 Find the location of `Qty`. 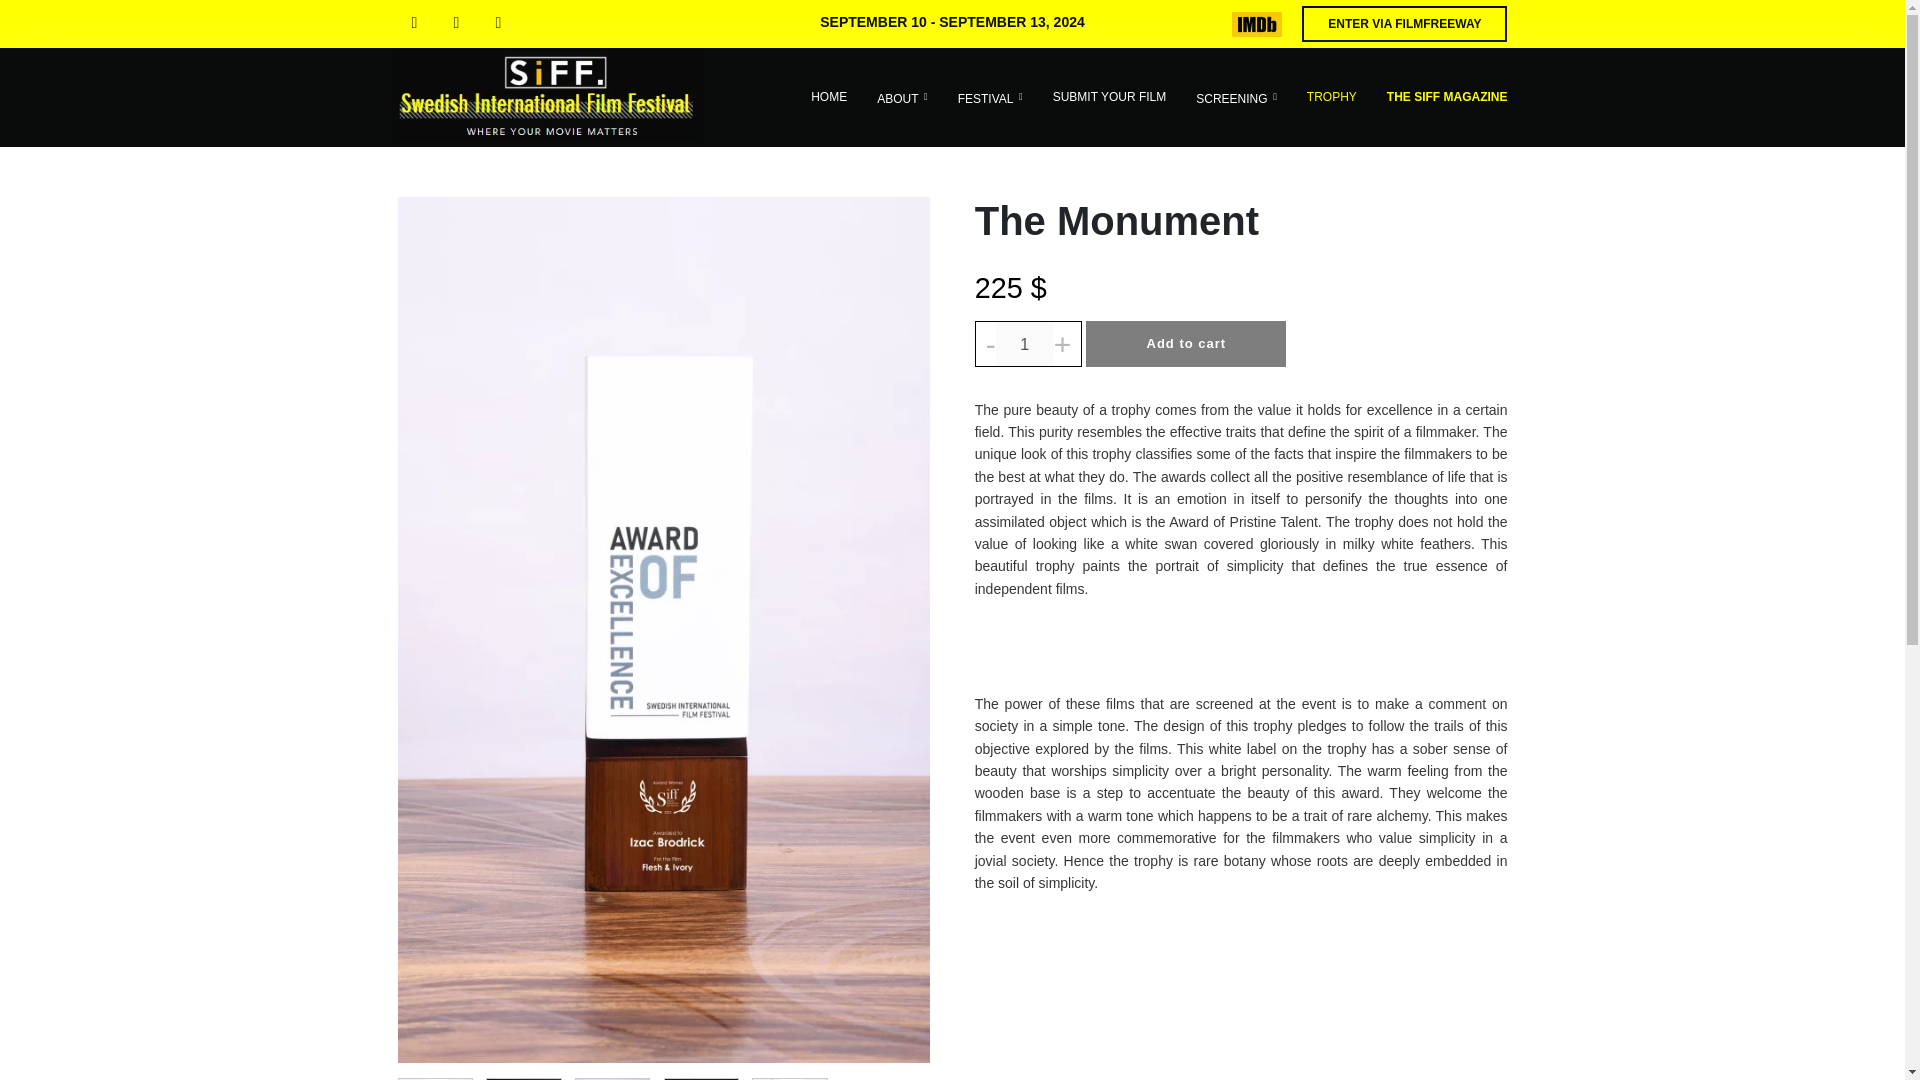

Qty is located at coordinates (1025, 344).